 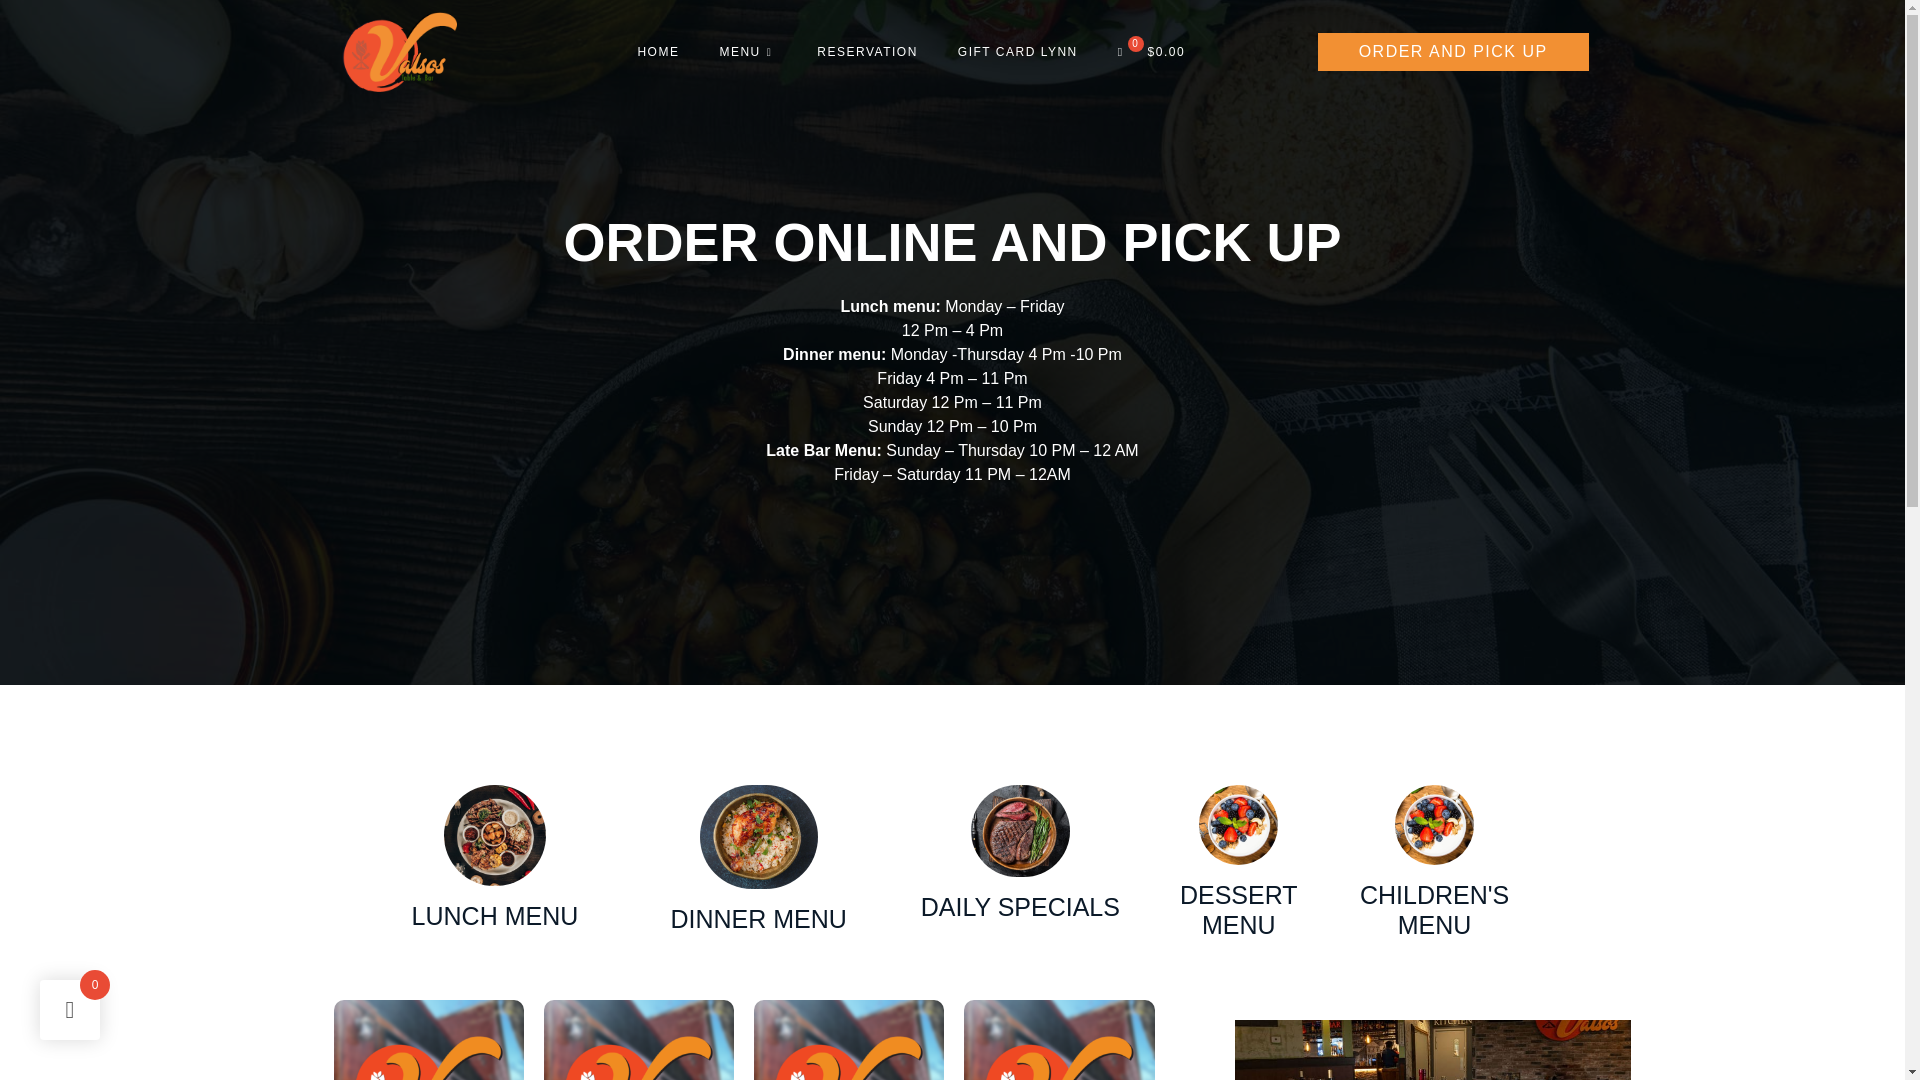 I want to click on DAILY SPECIALS, so click(x=1020, y=907).